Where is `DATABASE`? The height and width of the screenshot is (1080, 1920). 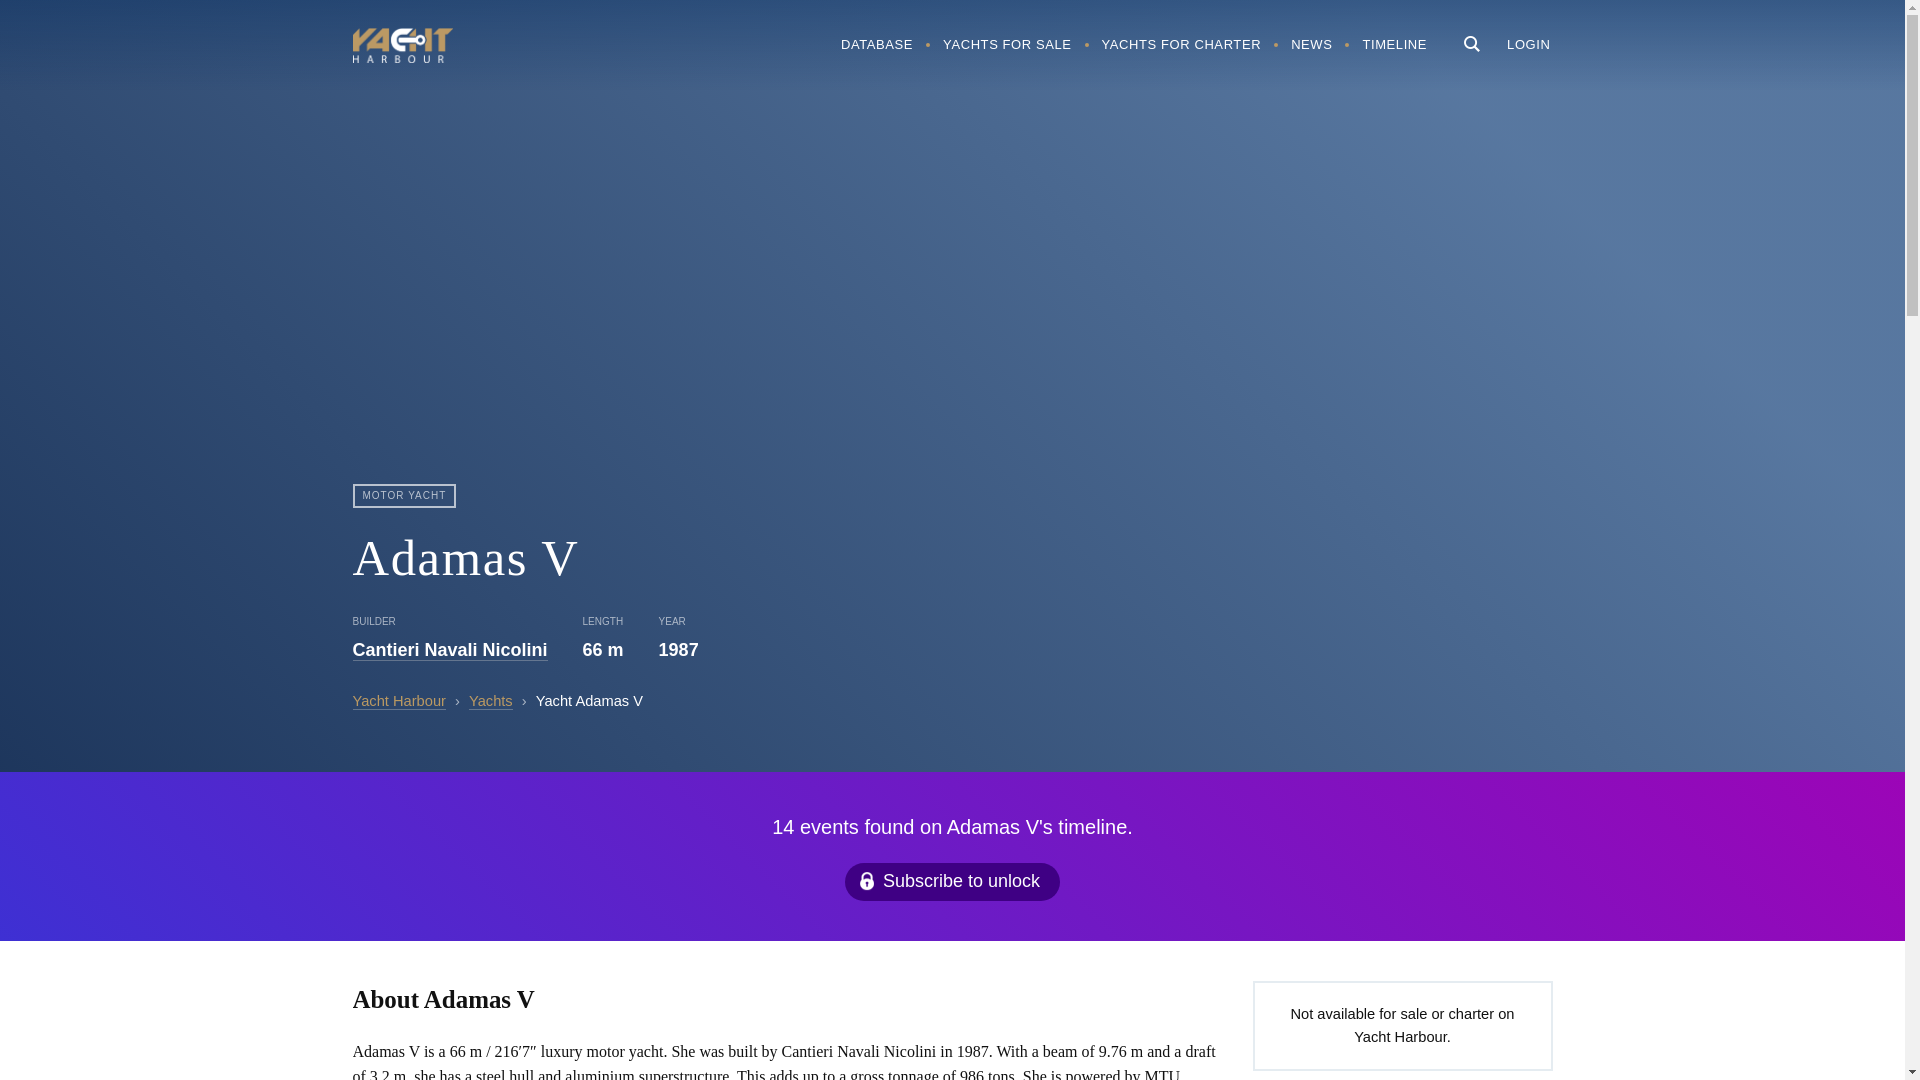 DATABASE is located at coordinates (876, 44).